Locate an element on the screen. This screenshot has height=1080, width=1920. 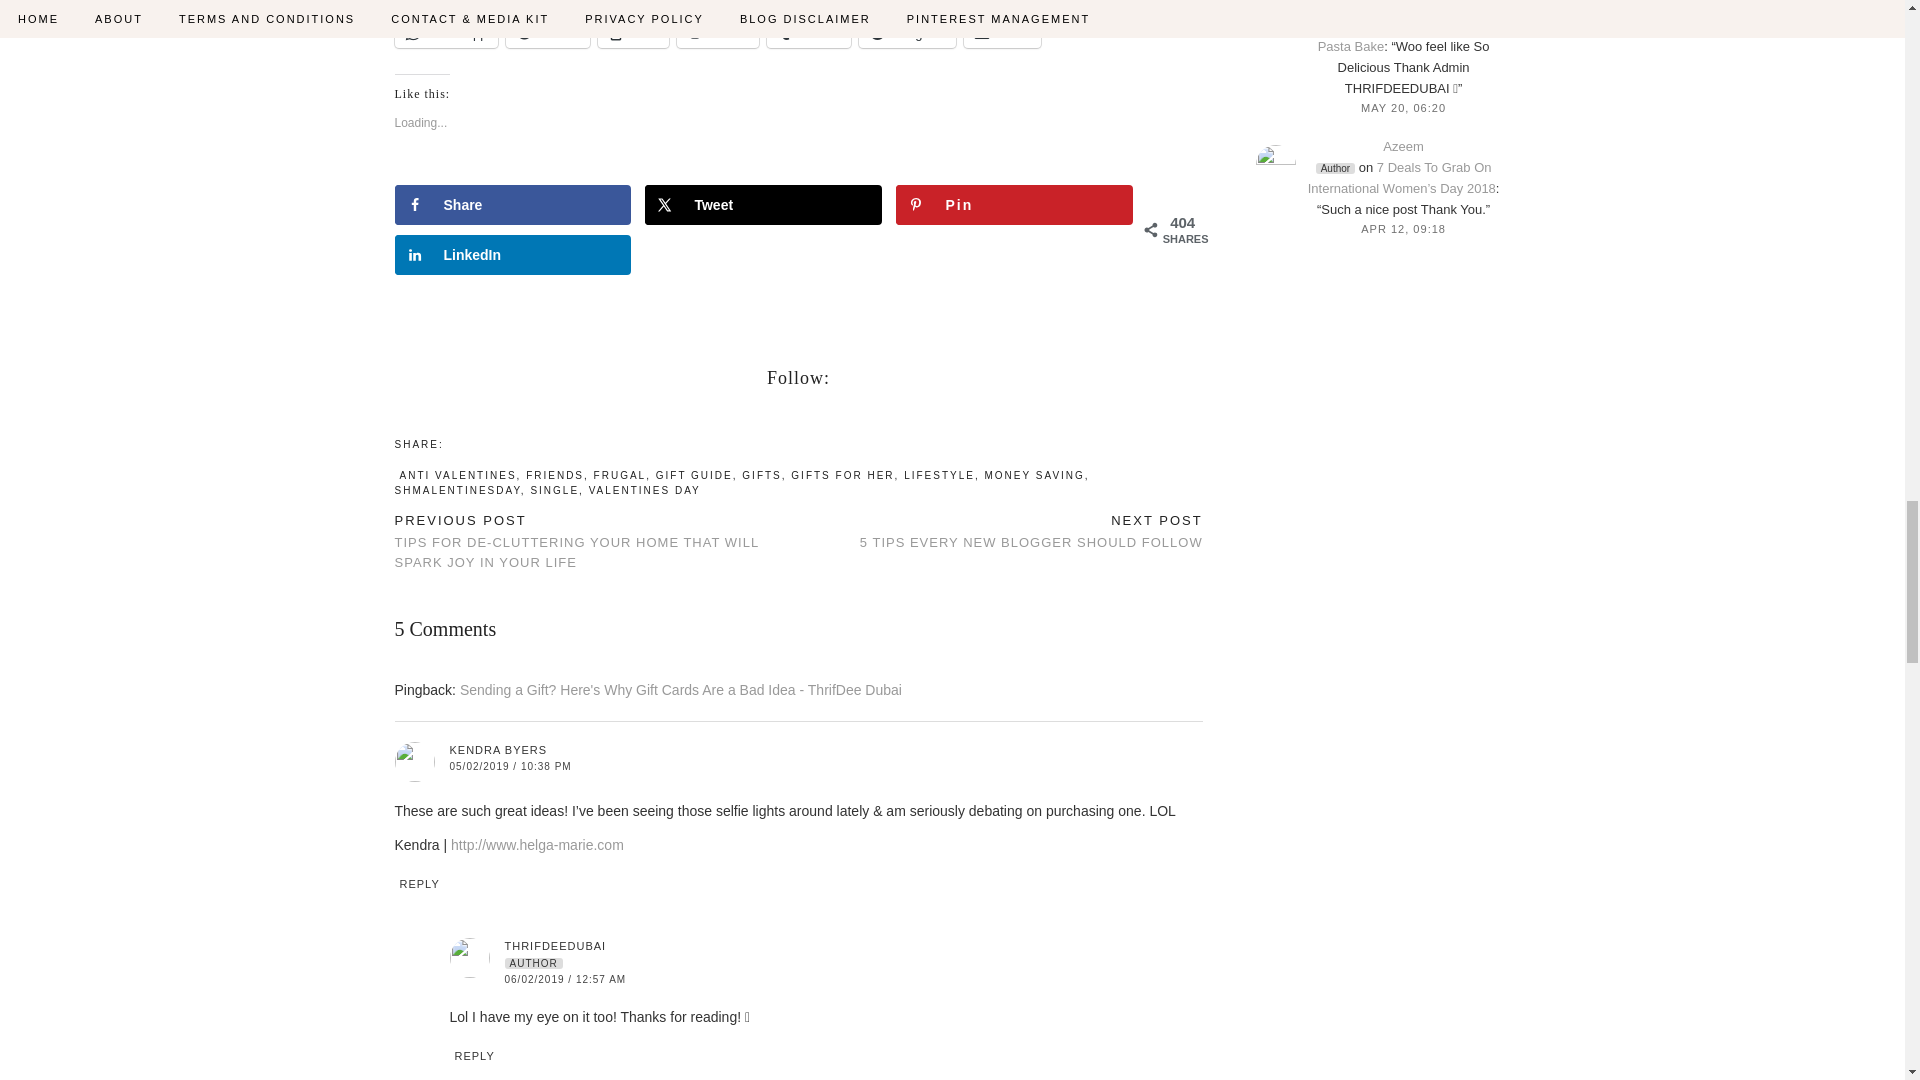
Click to email a link to a friend is located at coordinates (1002, 32).